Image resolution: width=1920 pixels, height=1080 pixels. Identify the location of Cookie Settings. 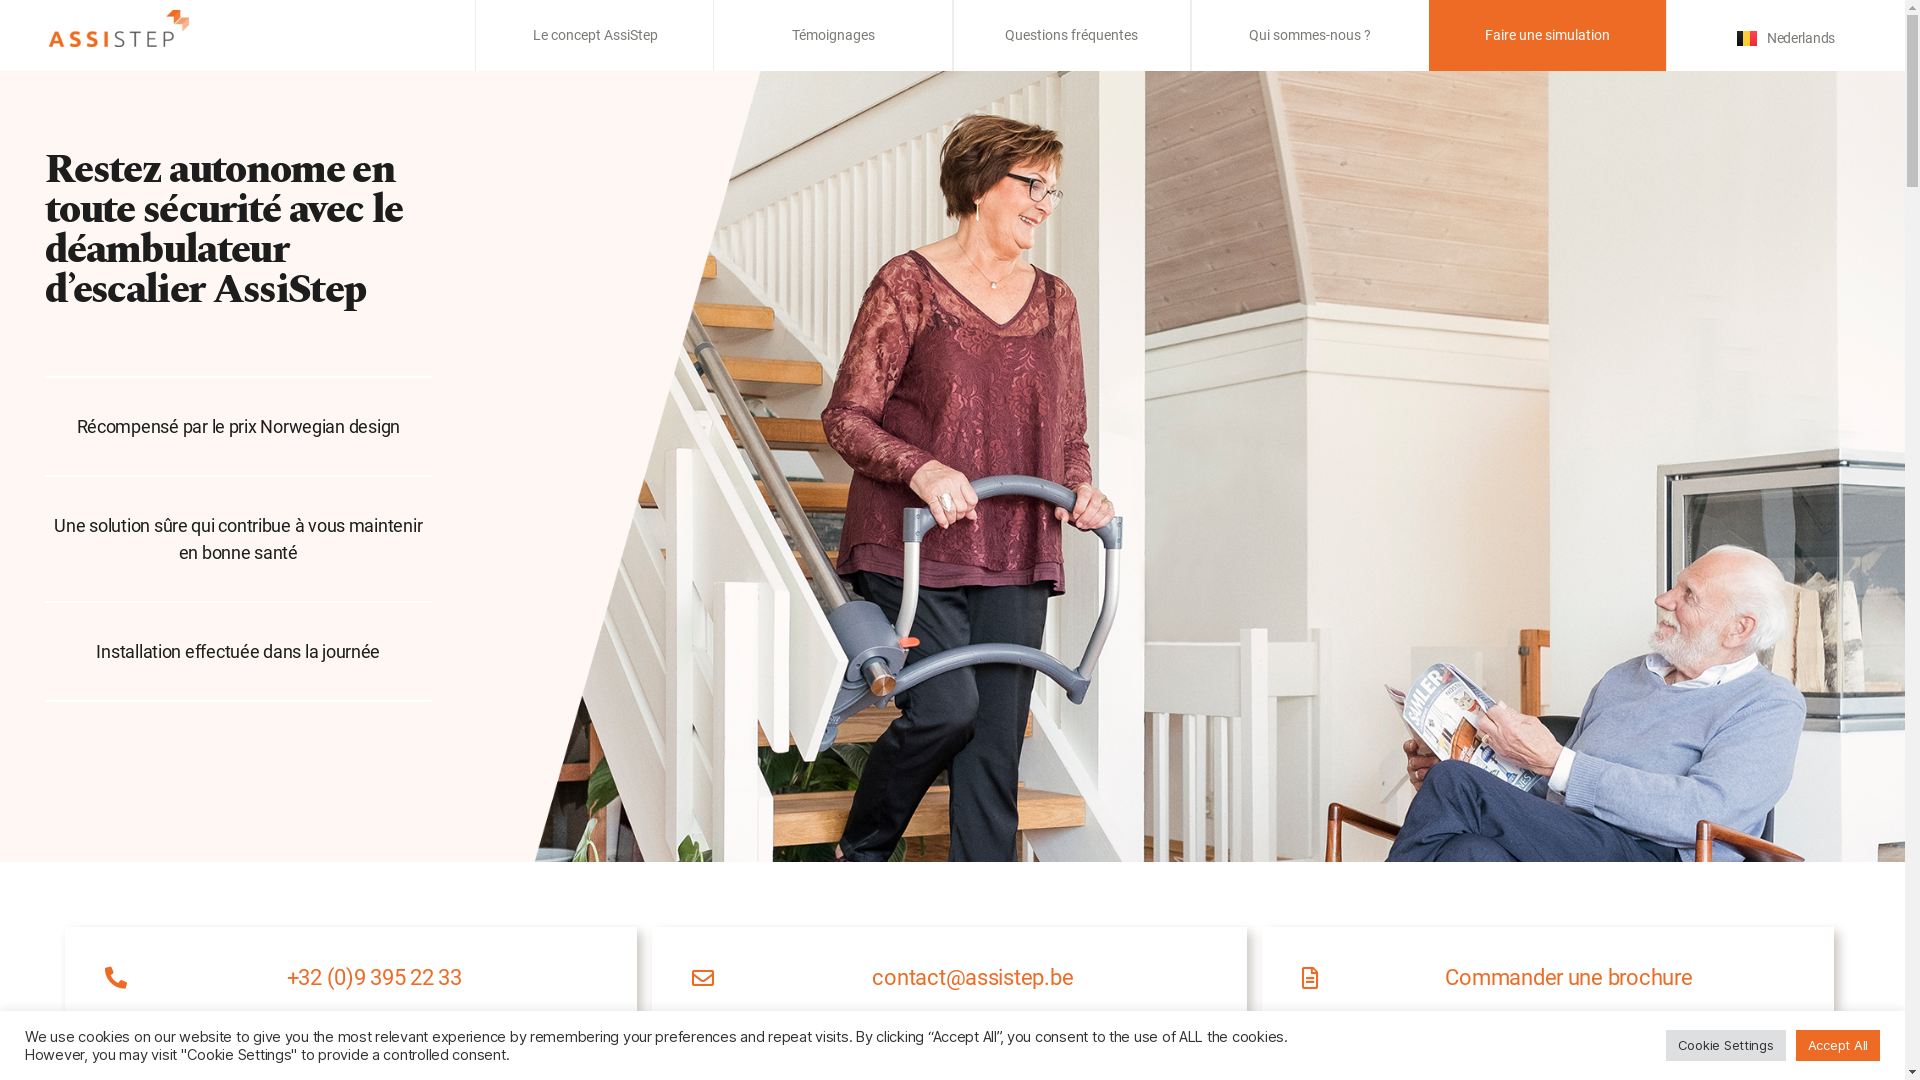
(1726, 1046).